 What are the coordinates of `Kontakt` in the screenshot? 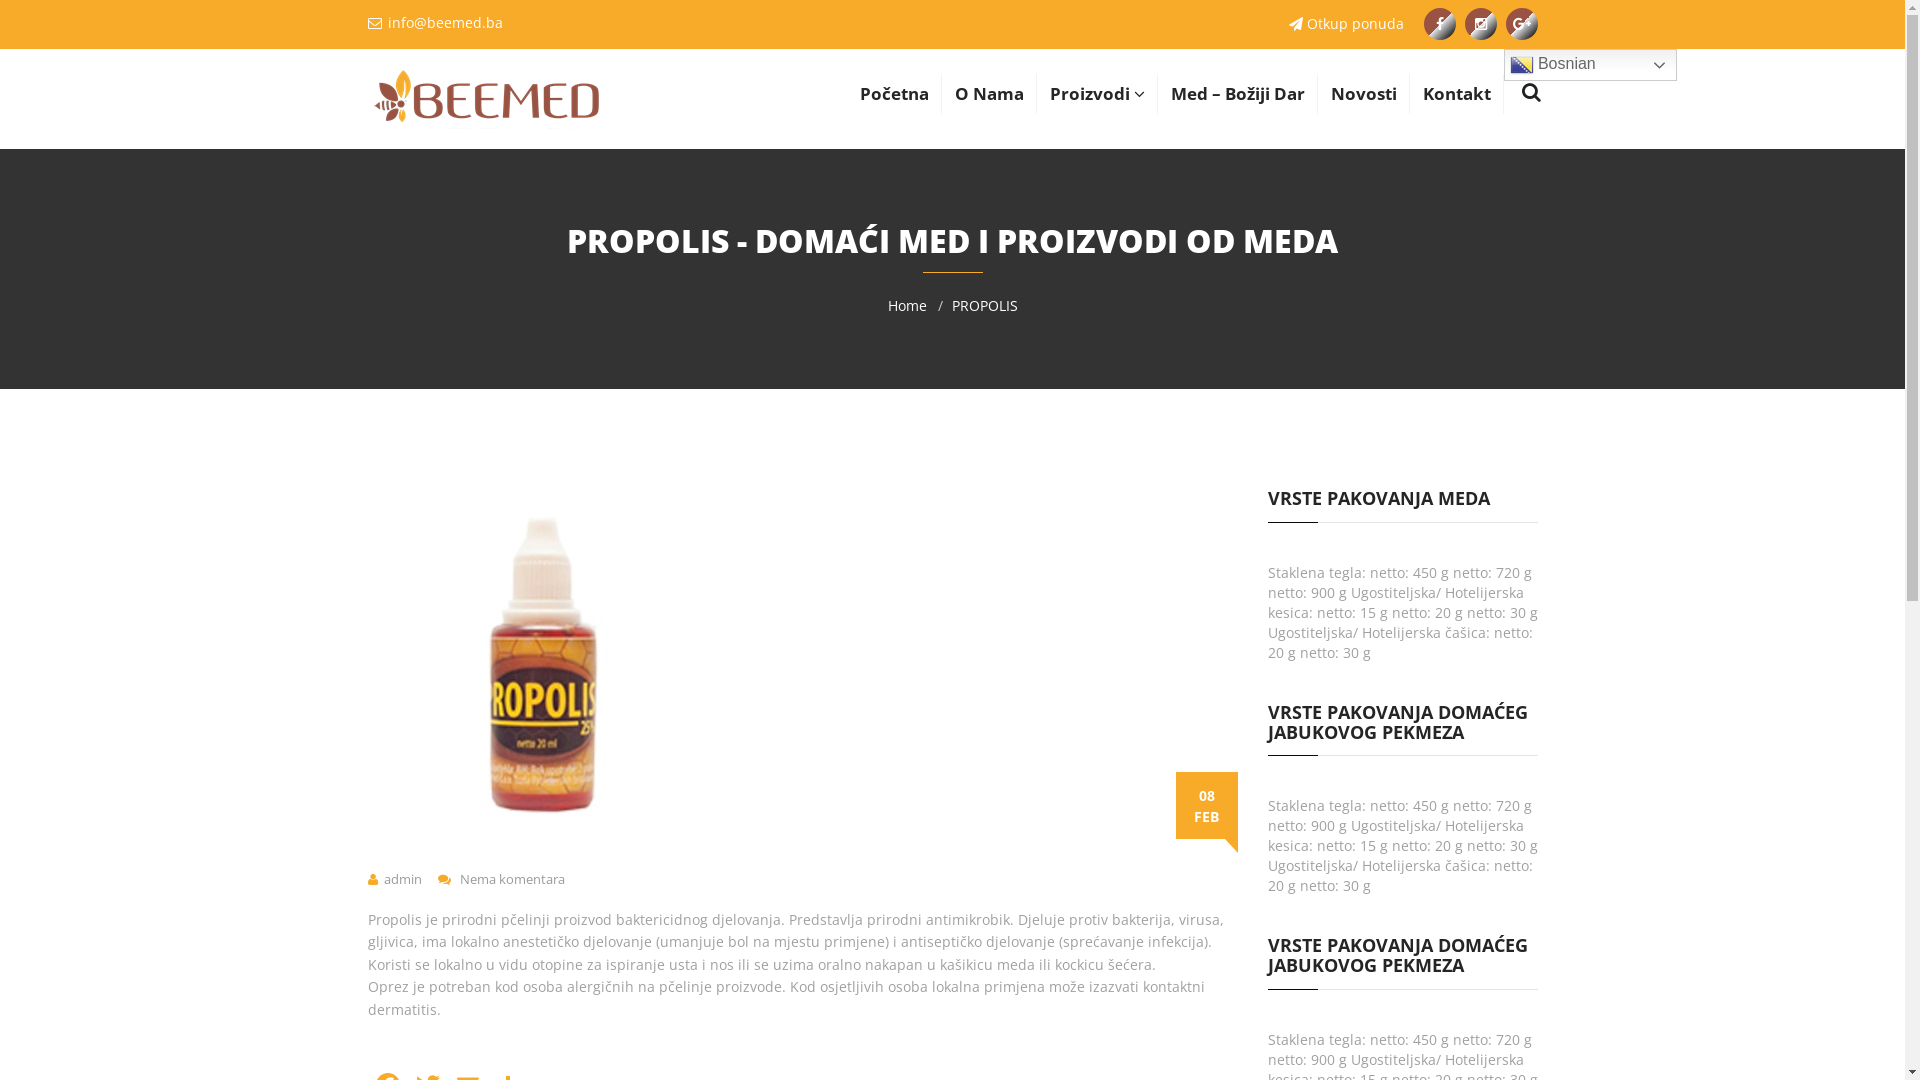 It's located at (1457, 94).